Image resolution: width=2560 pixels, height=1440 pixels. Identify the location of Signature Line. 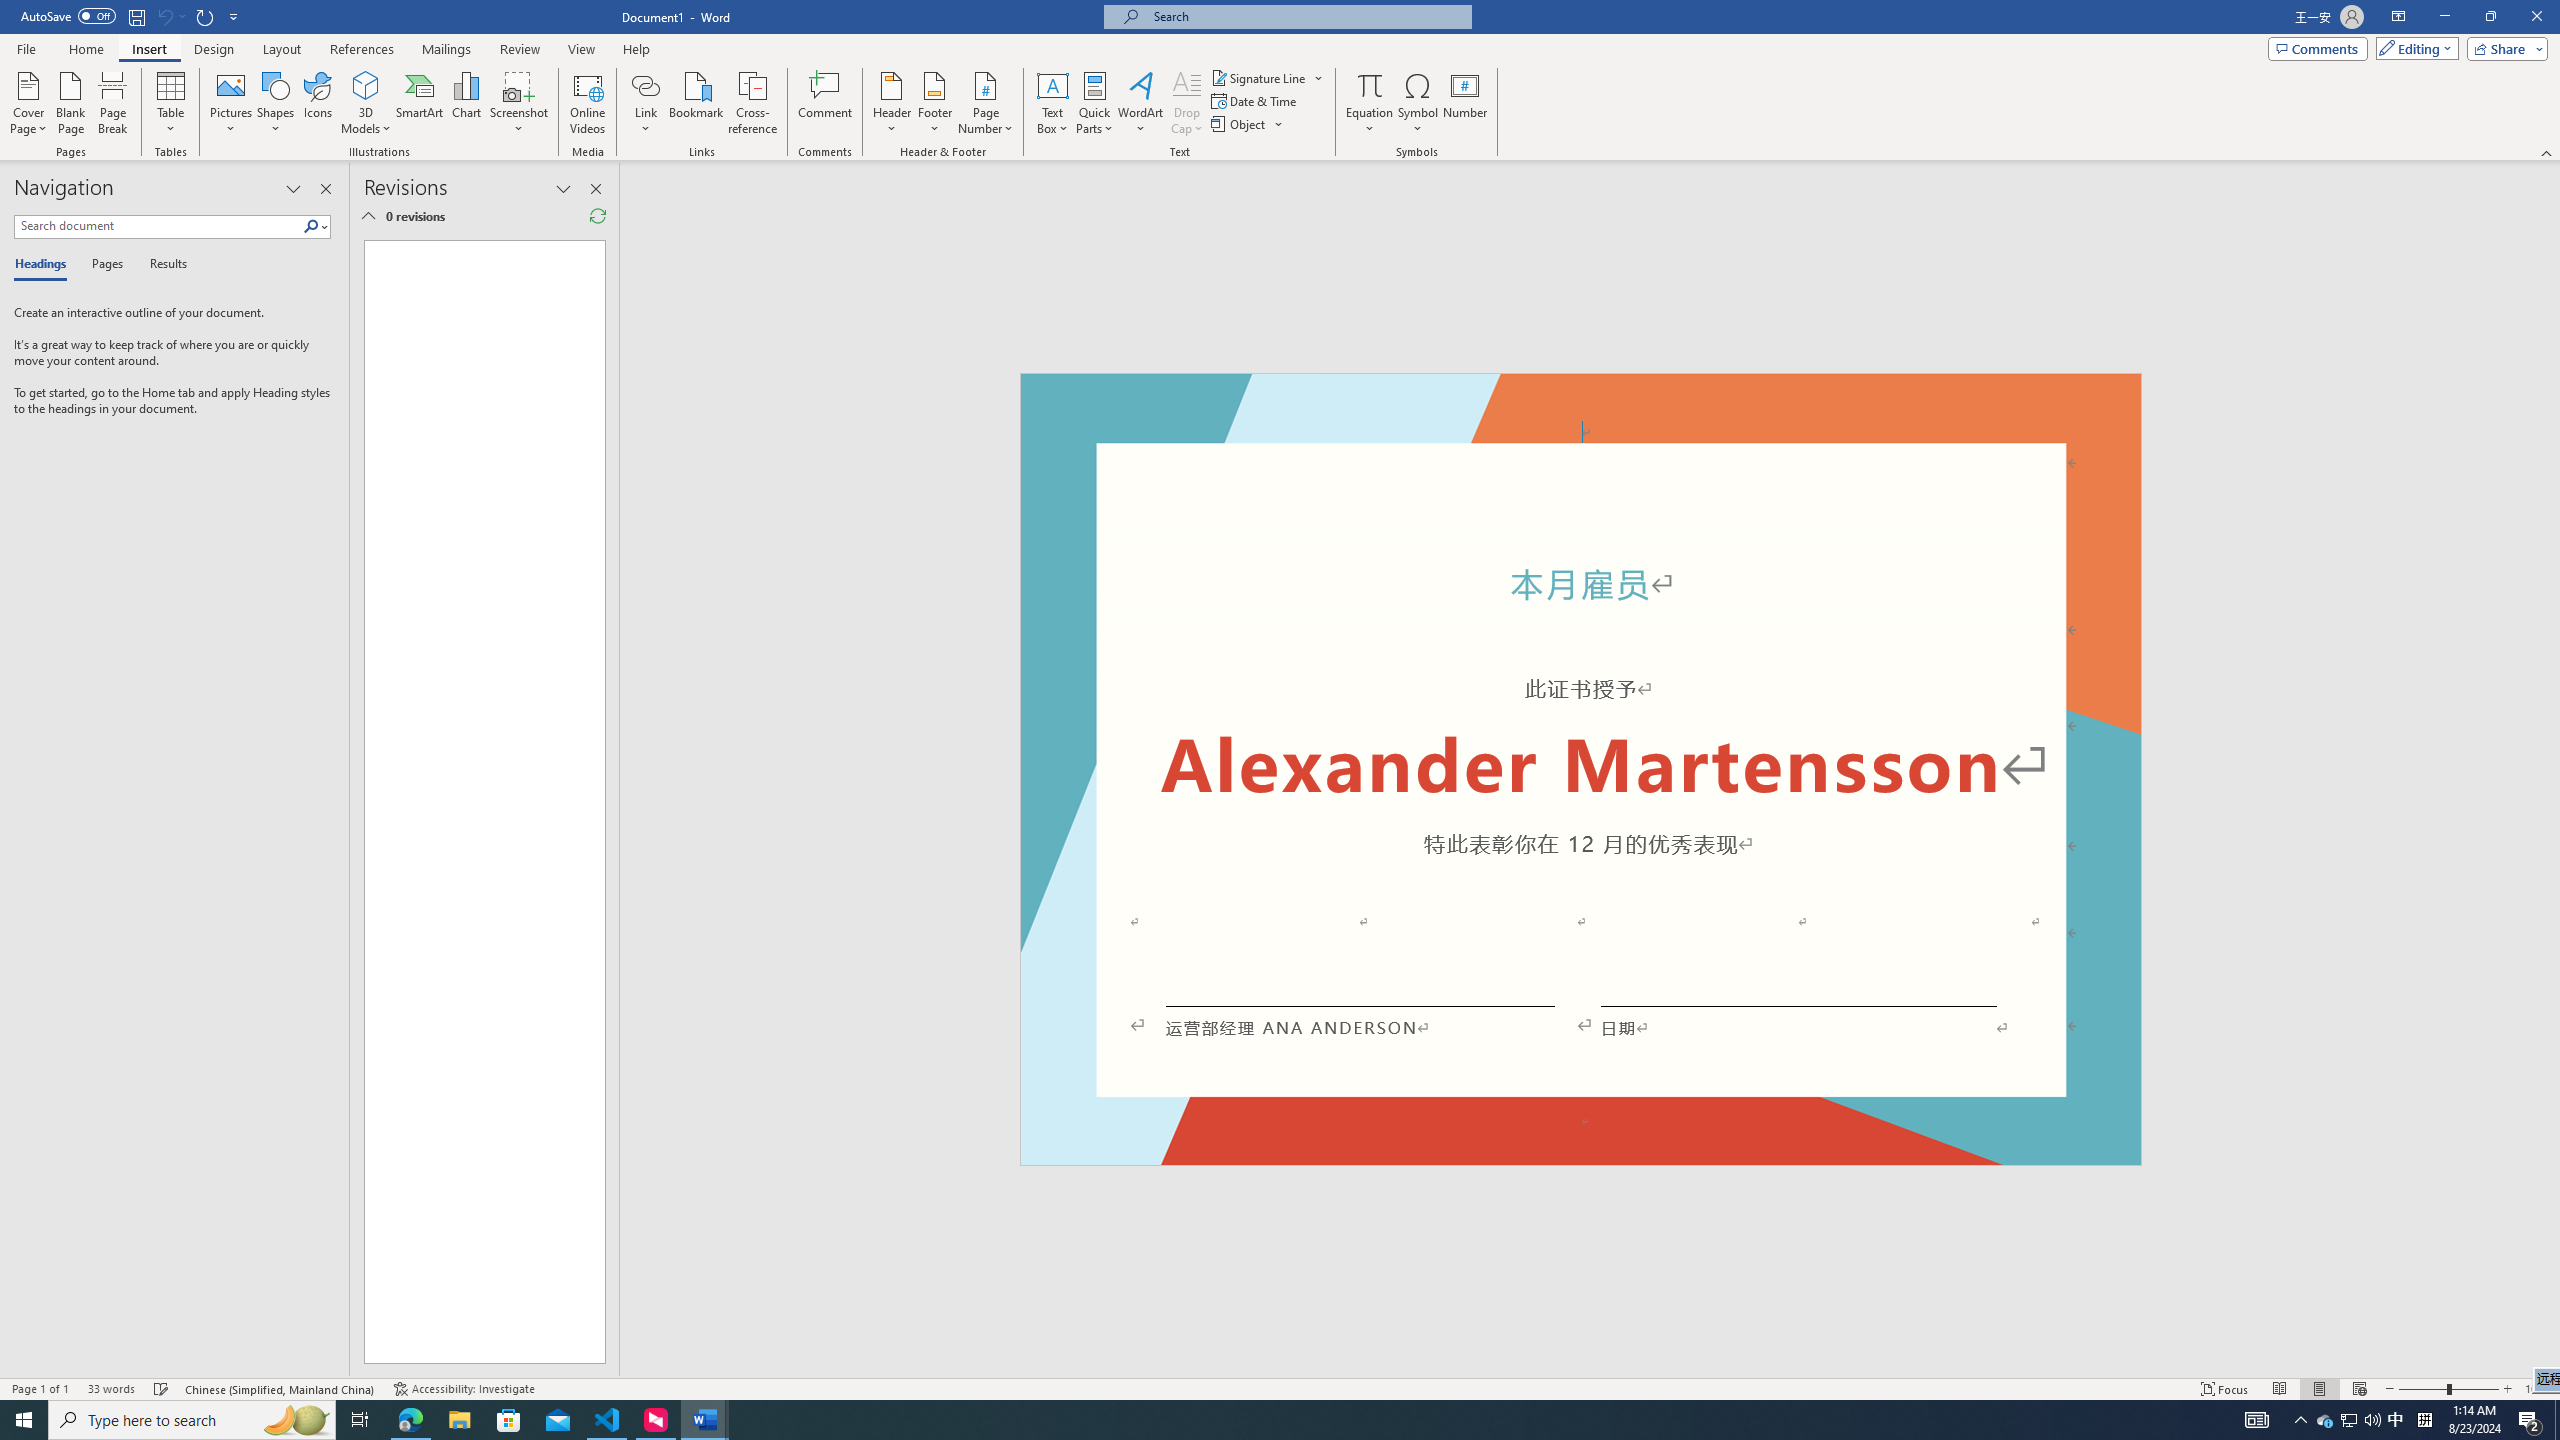
(1268, 78).